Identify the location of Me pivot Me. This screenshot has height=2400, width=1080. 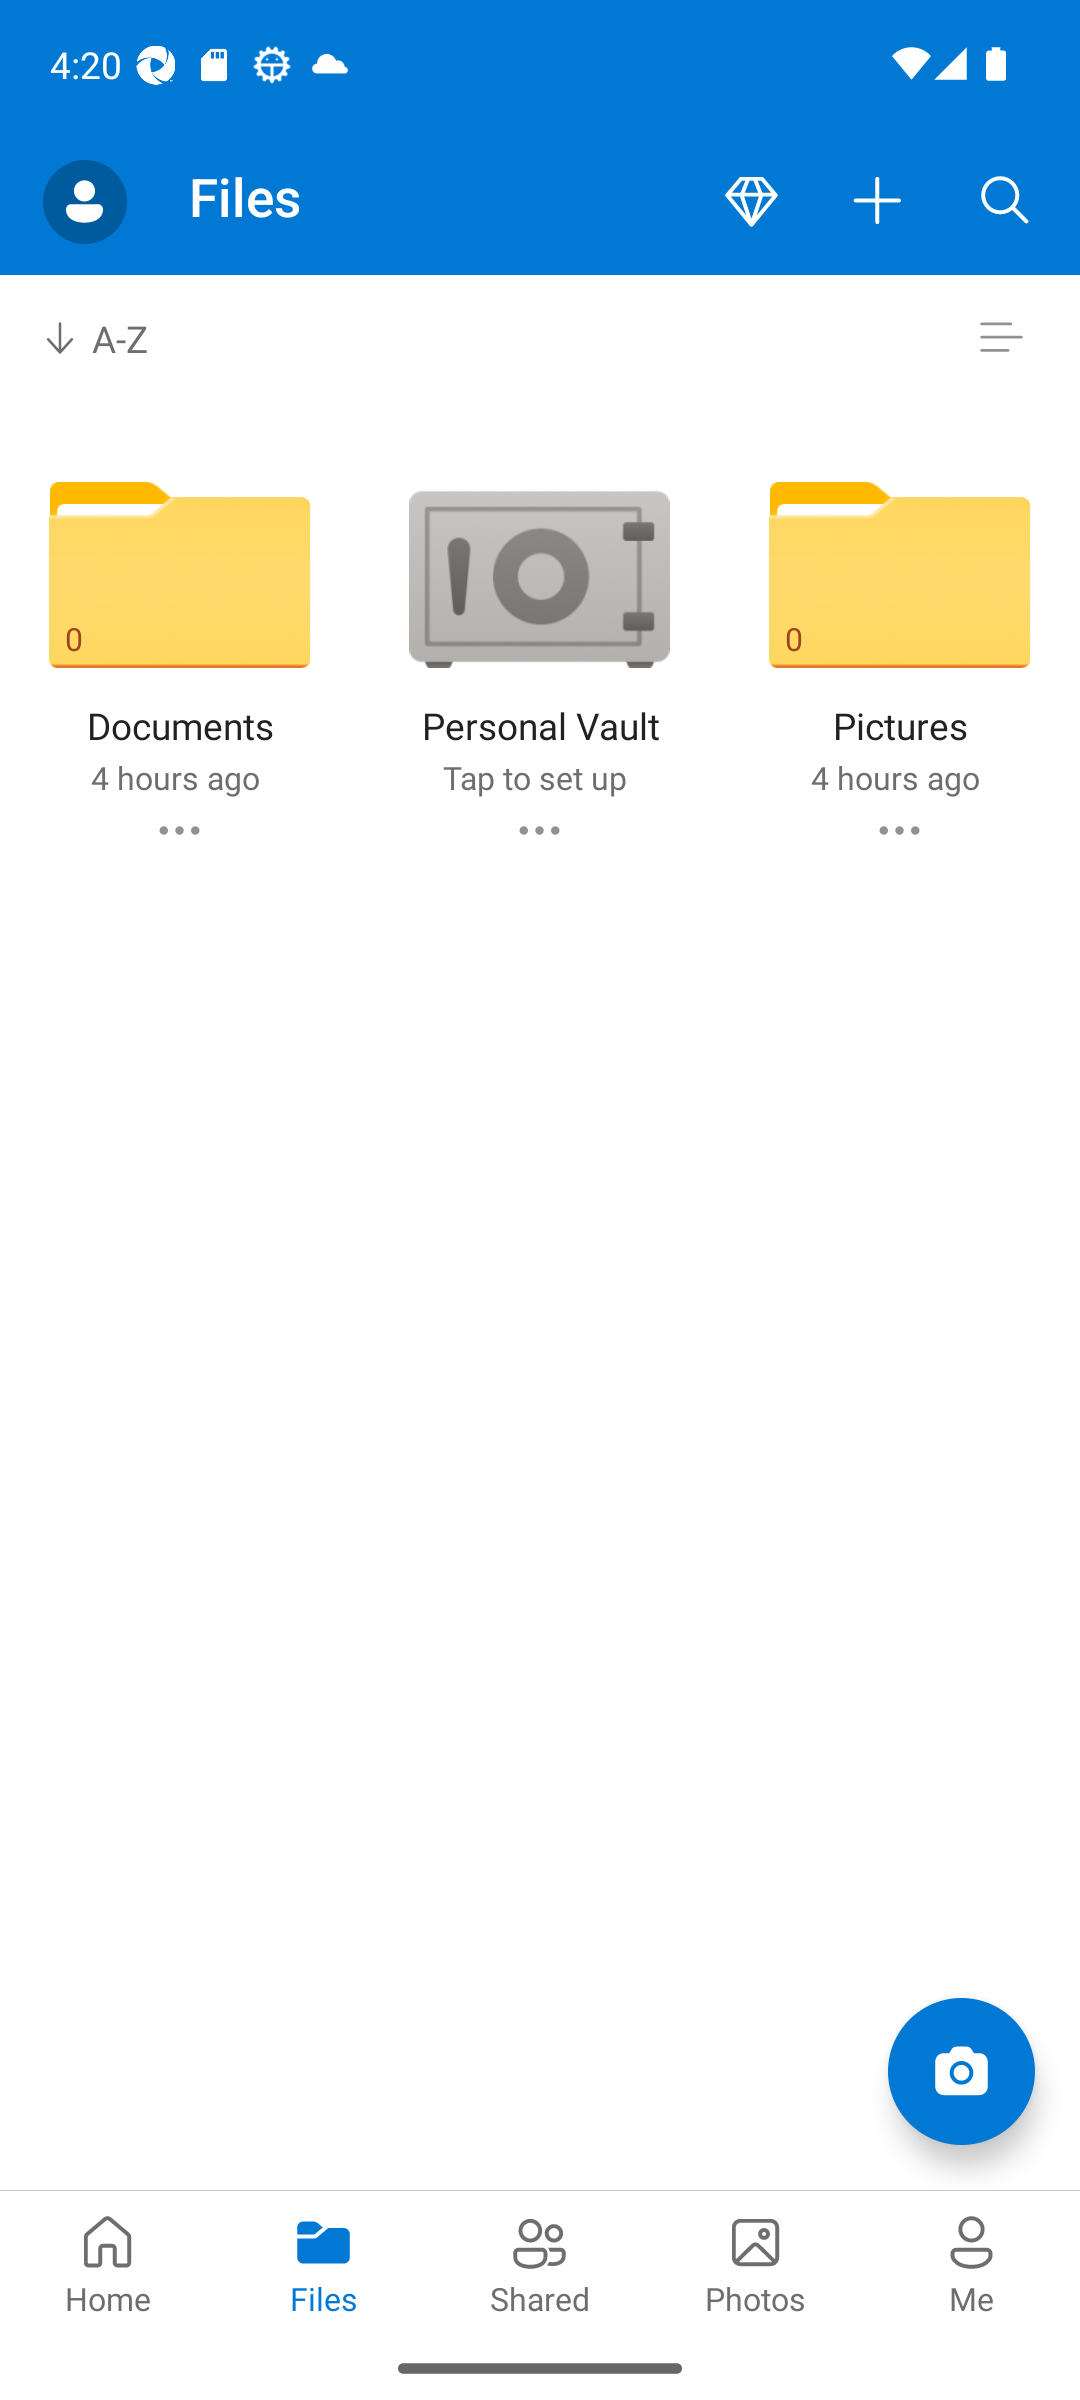
(972, 2262).